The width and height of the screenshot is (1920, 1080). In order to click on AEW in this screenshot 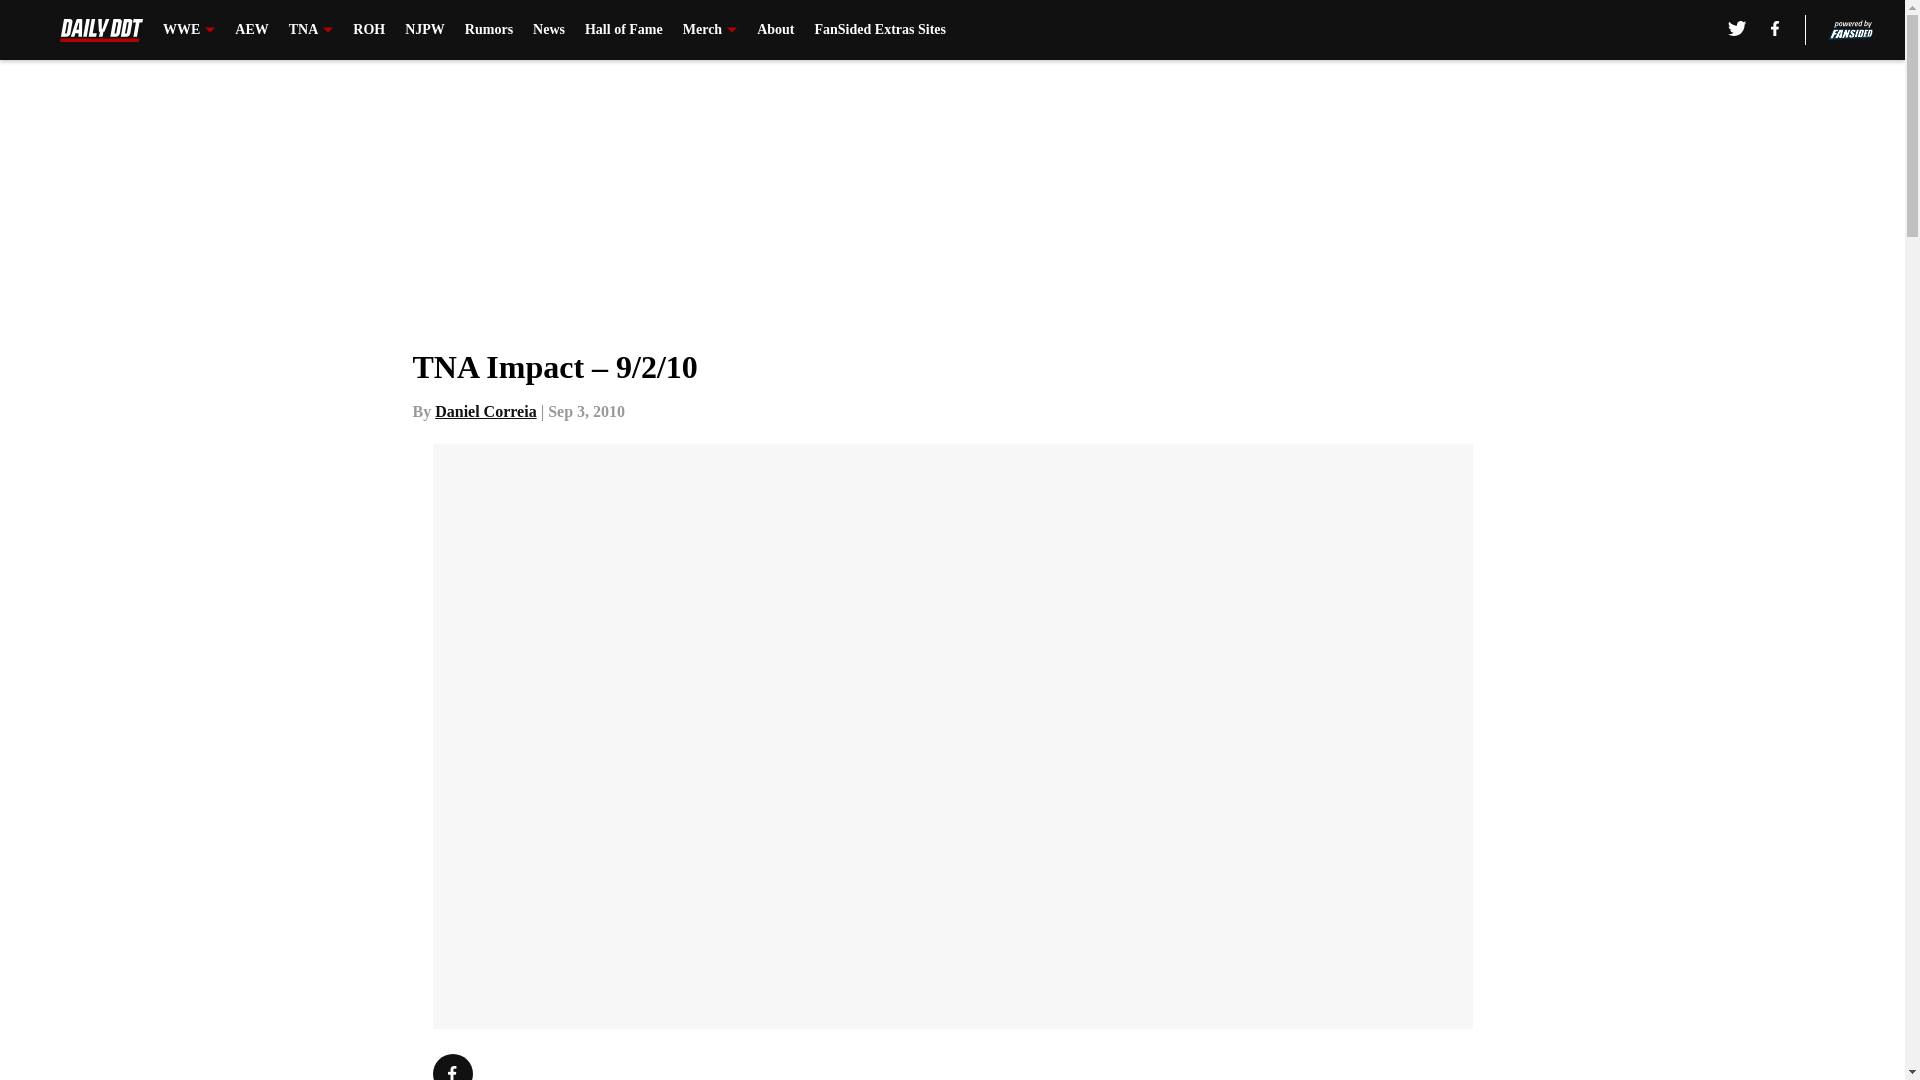, I will do `click(251, 30)`.